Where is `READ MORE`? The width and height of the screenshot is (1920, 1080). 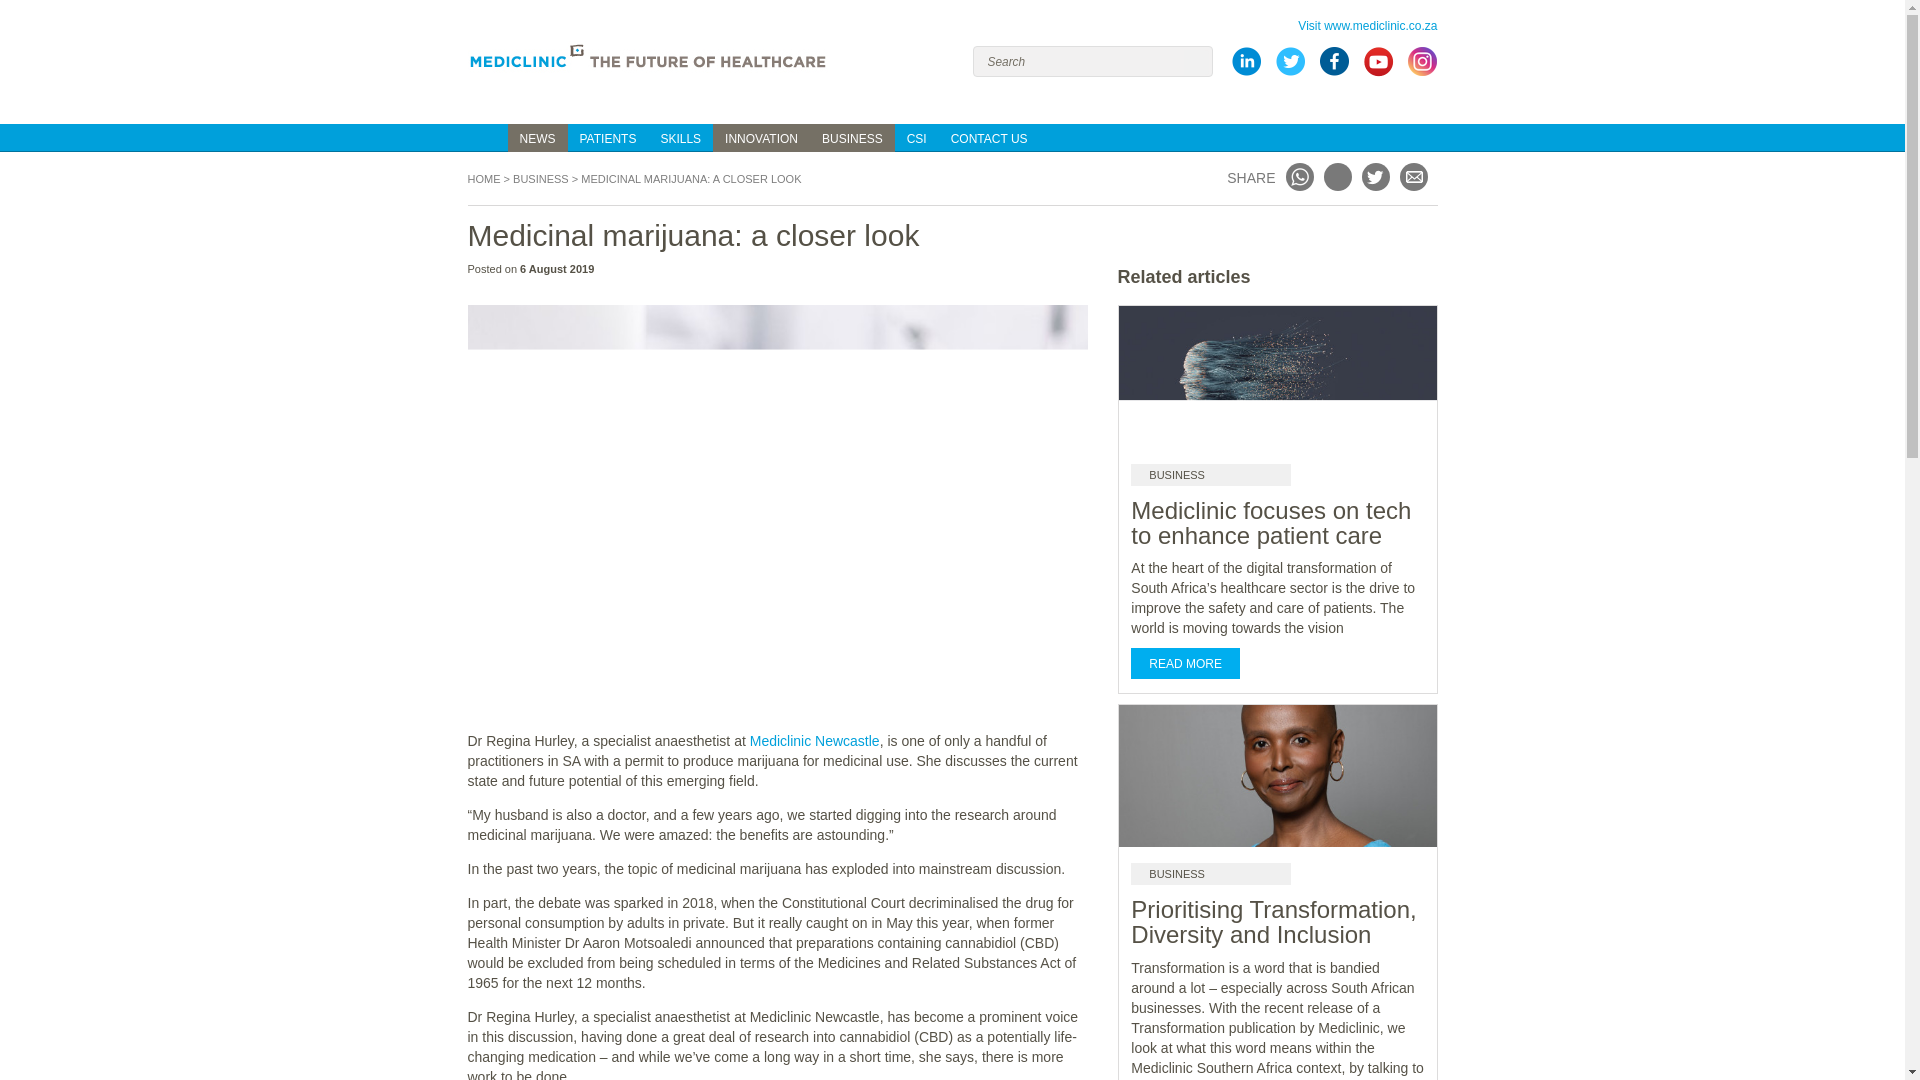 READ MORE is located at coordinates (1185, 664).